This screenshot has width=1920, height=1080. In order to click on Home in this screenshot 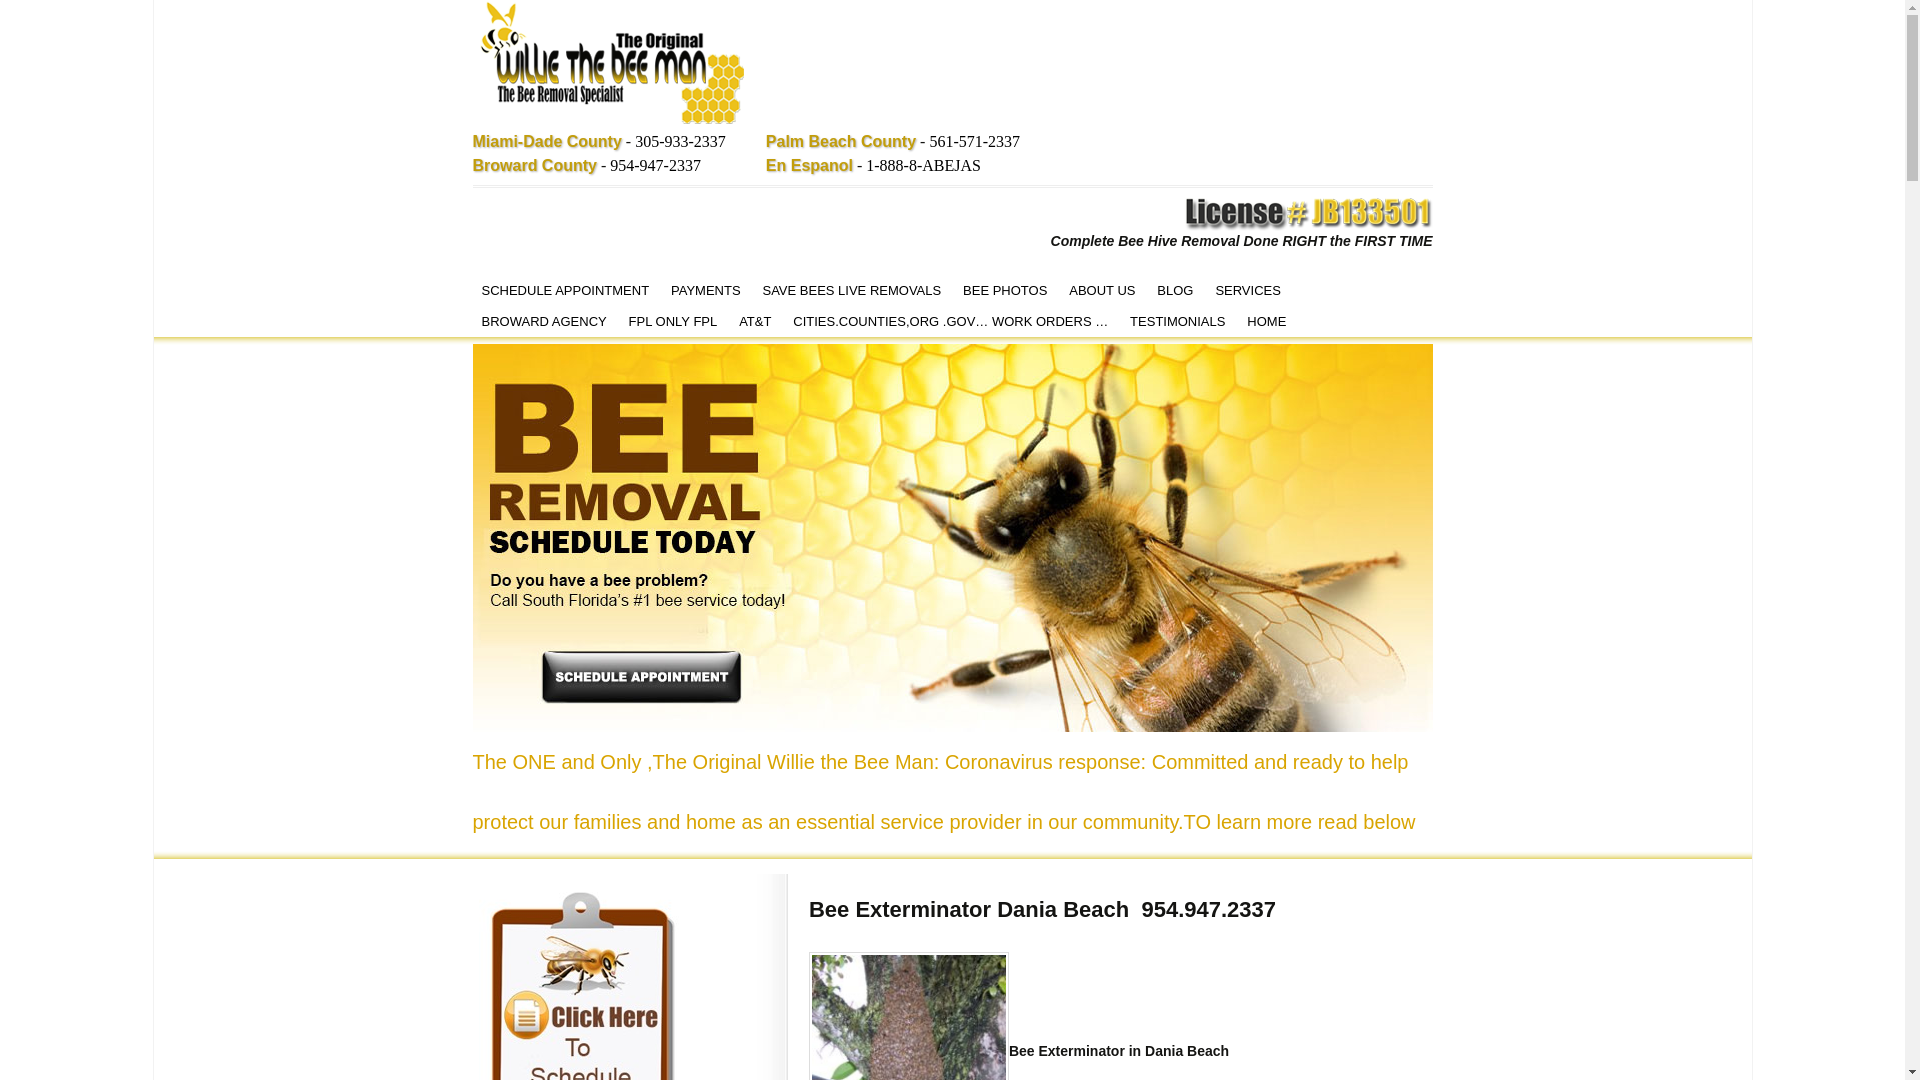, I will do `click(612, 64)`.